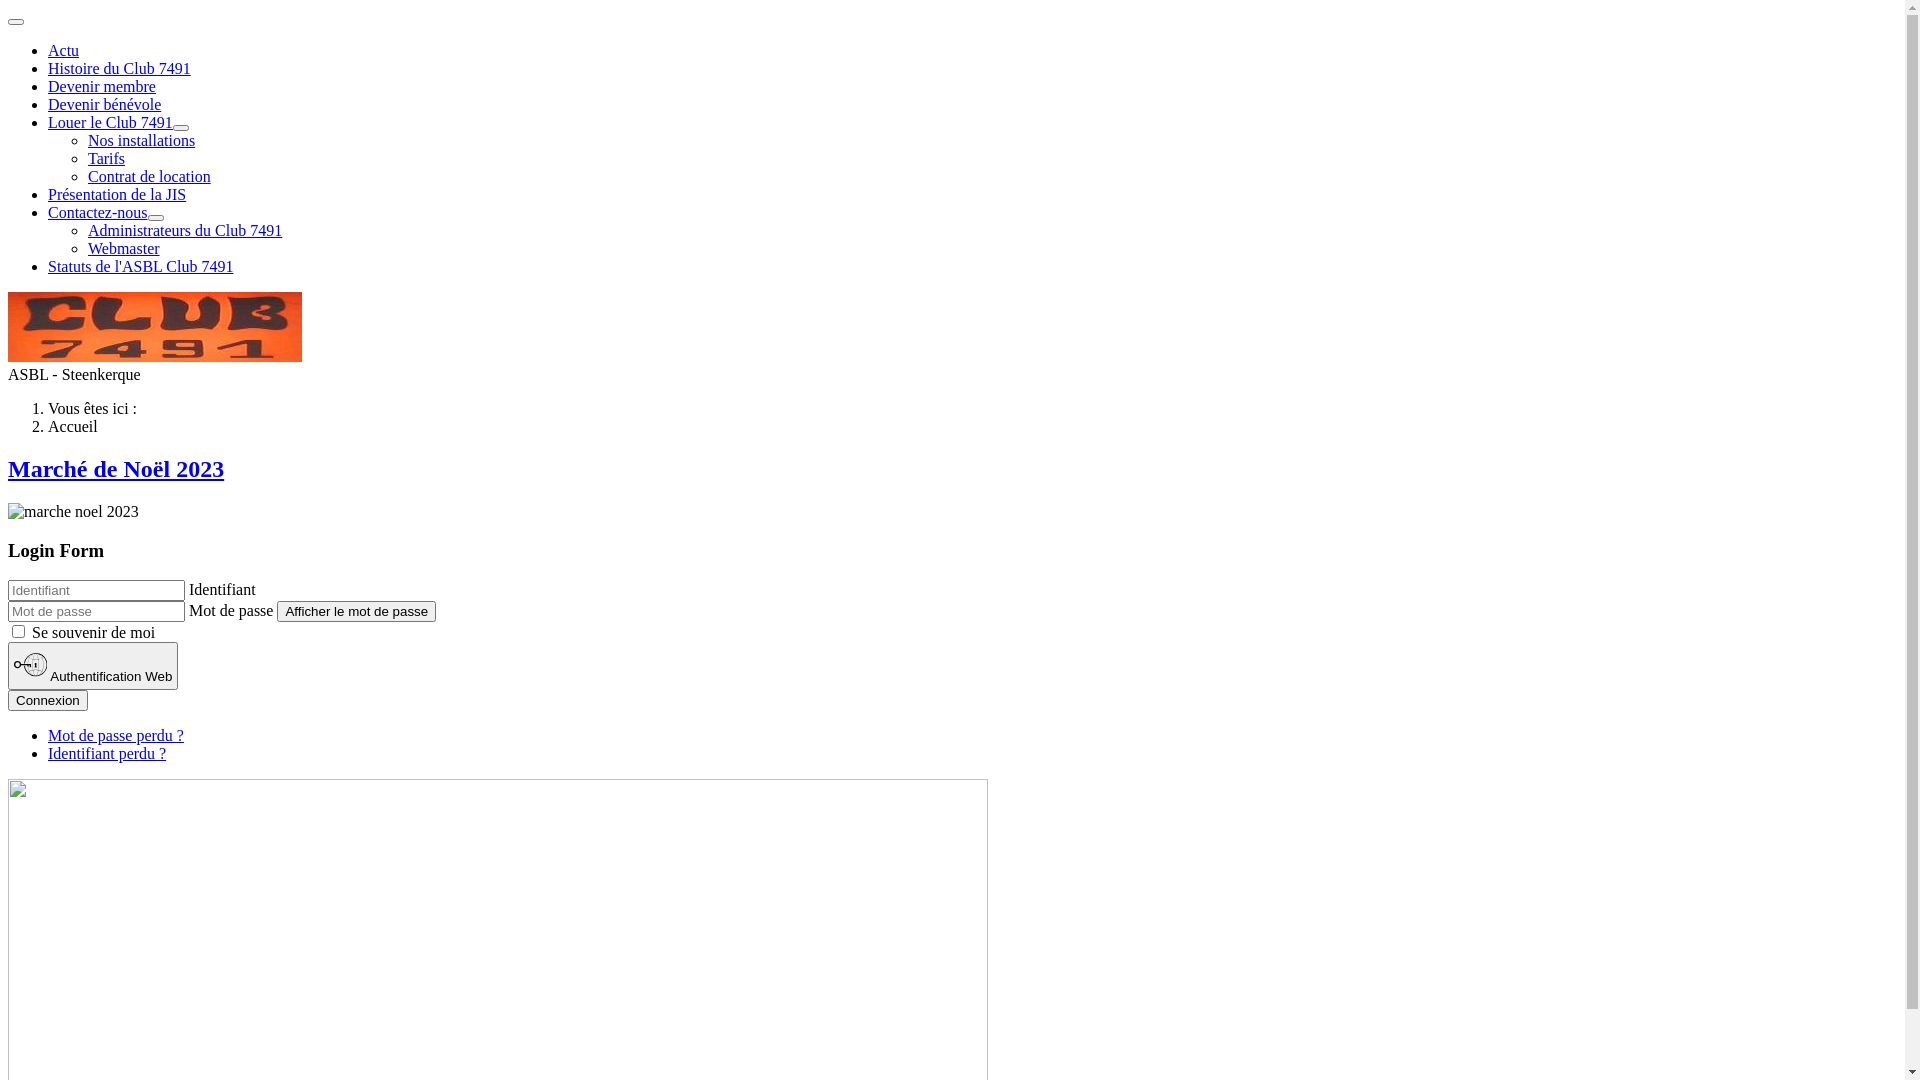 The image size is (1920, 1080). What do you see at coordinates (185, 230) in the screenshot?
I see `Administrateurs du Club 7491` at bounding box center [185, 230].